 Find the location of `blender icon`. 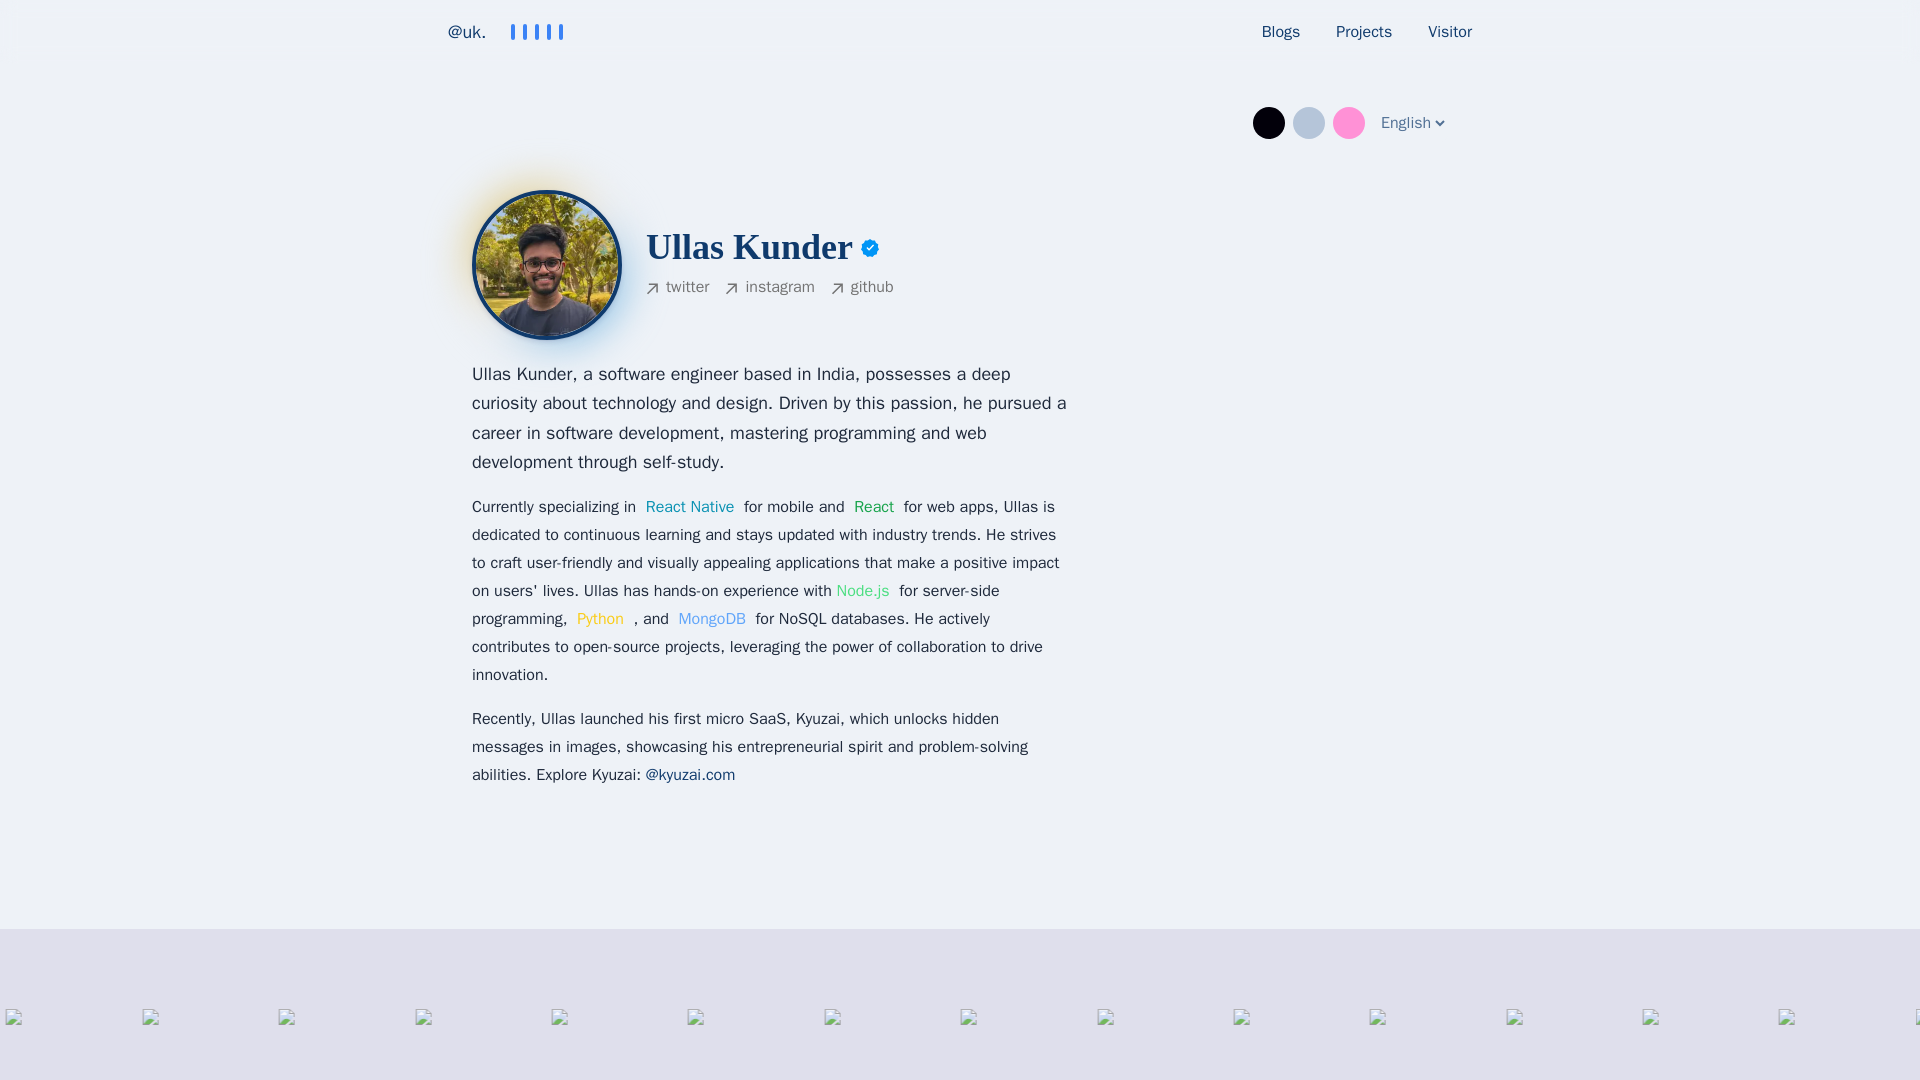

blender icon is located at coordinates (113, 1034).